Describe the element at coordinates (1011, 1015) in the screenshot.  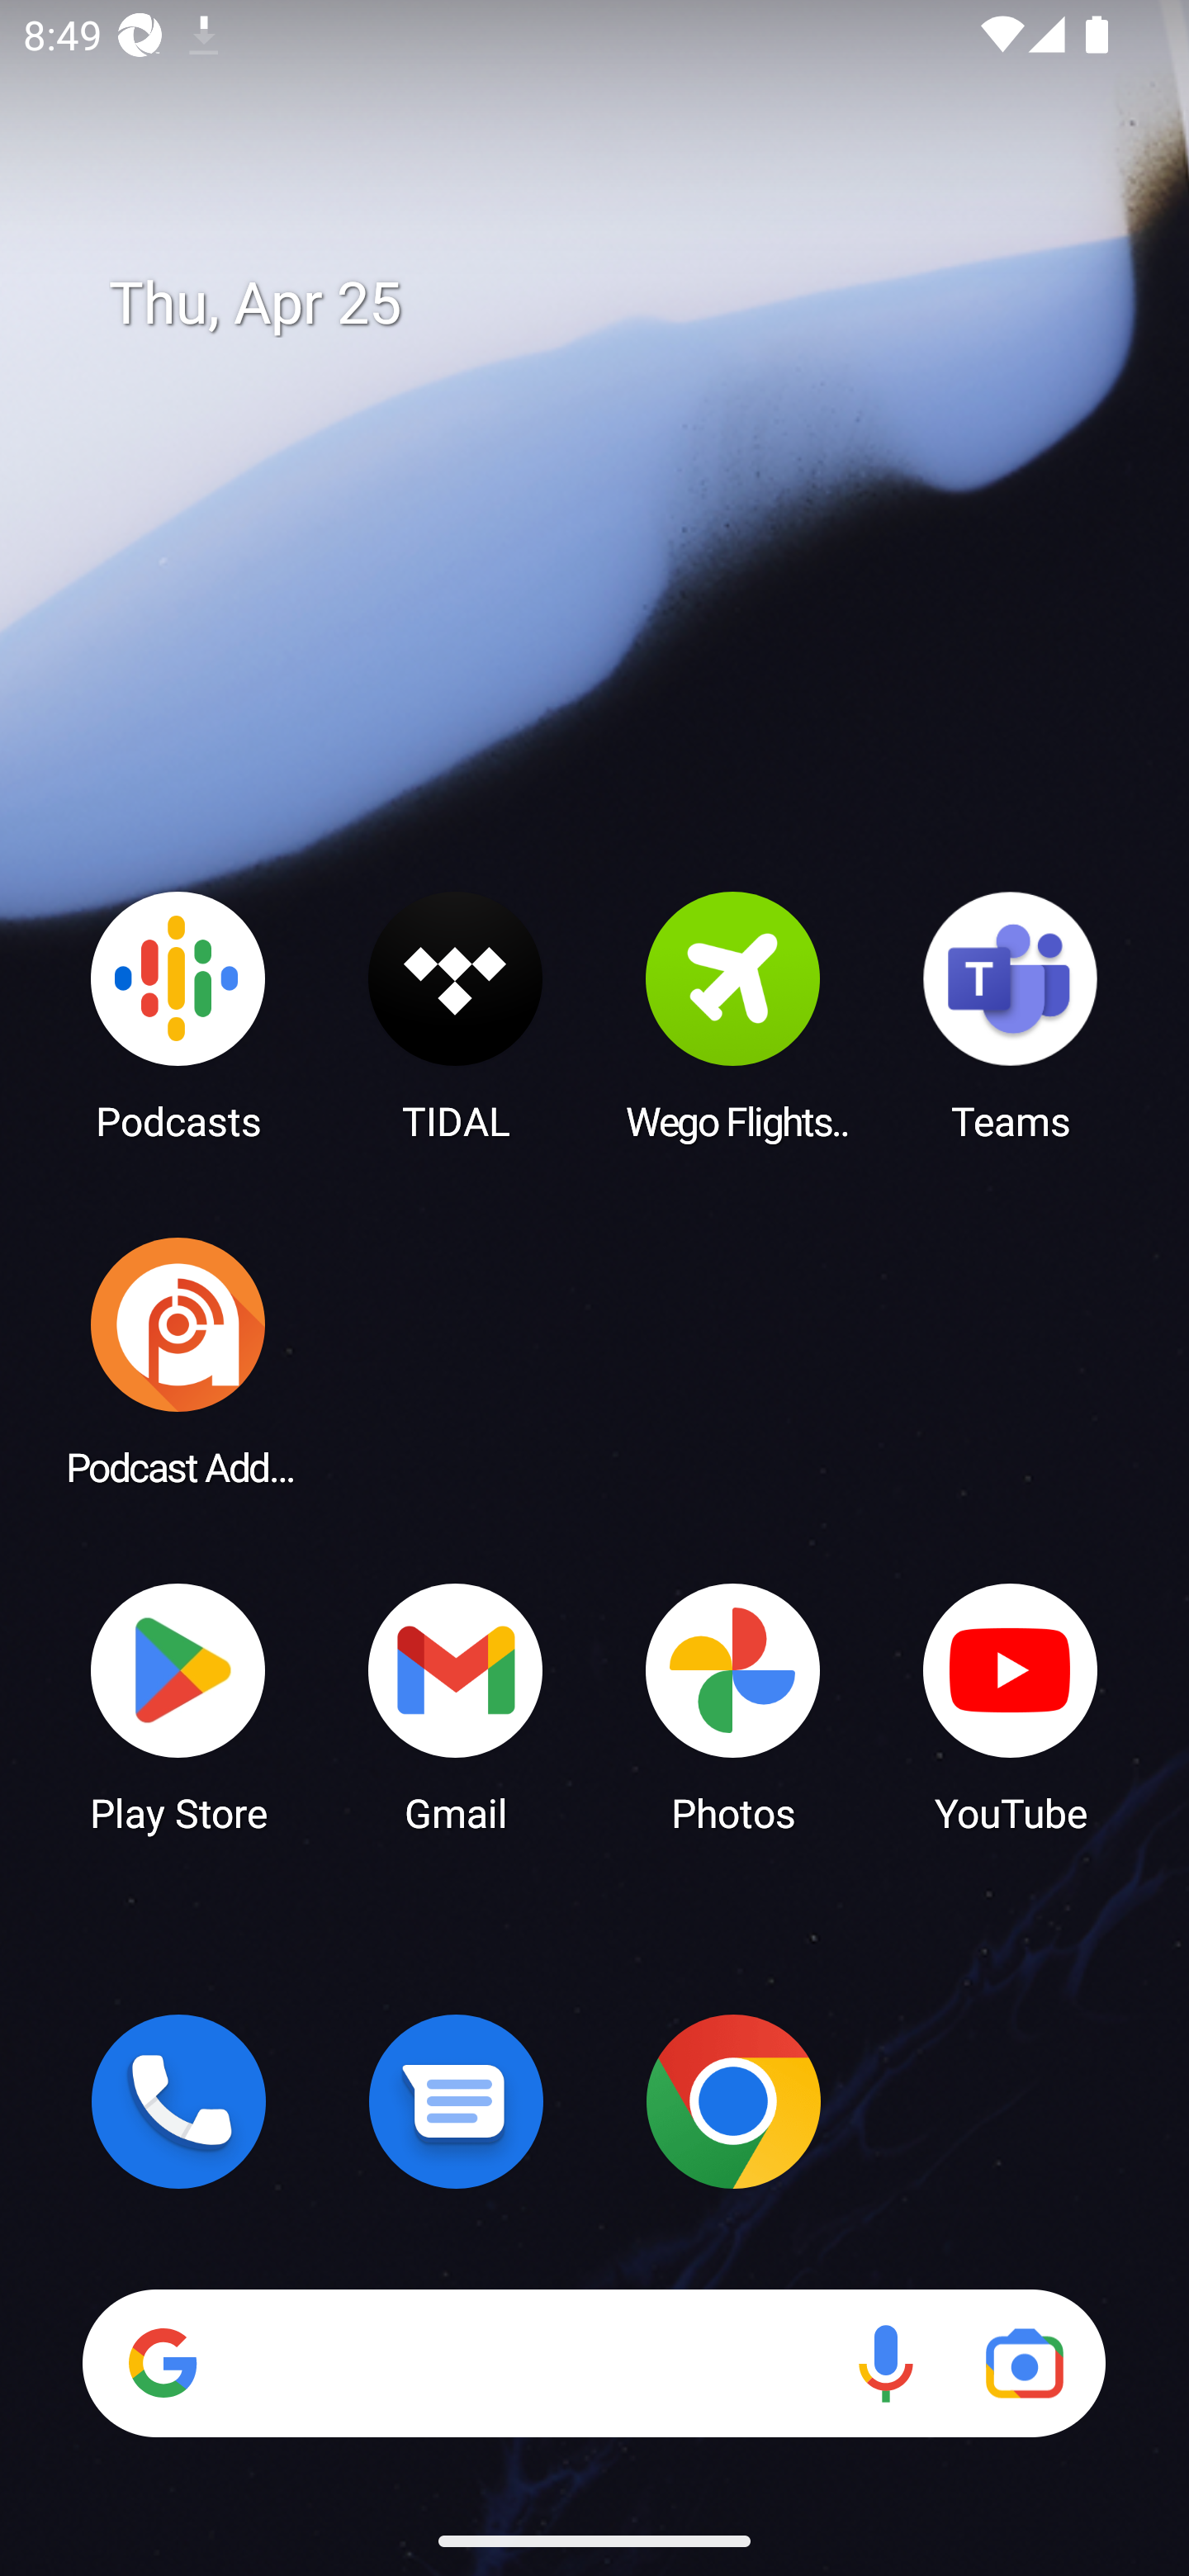
I see `Teams` at that location.